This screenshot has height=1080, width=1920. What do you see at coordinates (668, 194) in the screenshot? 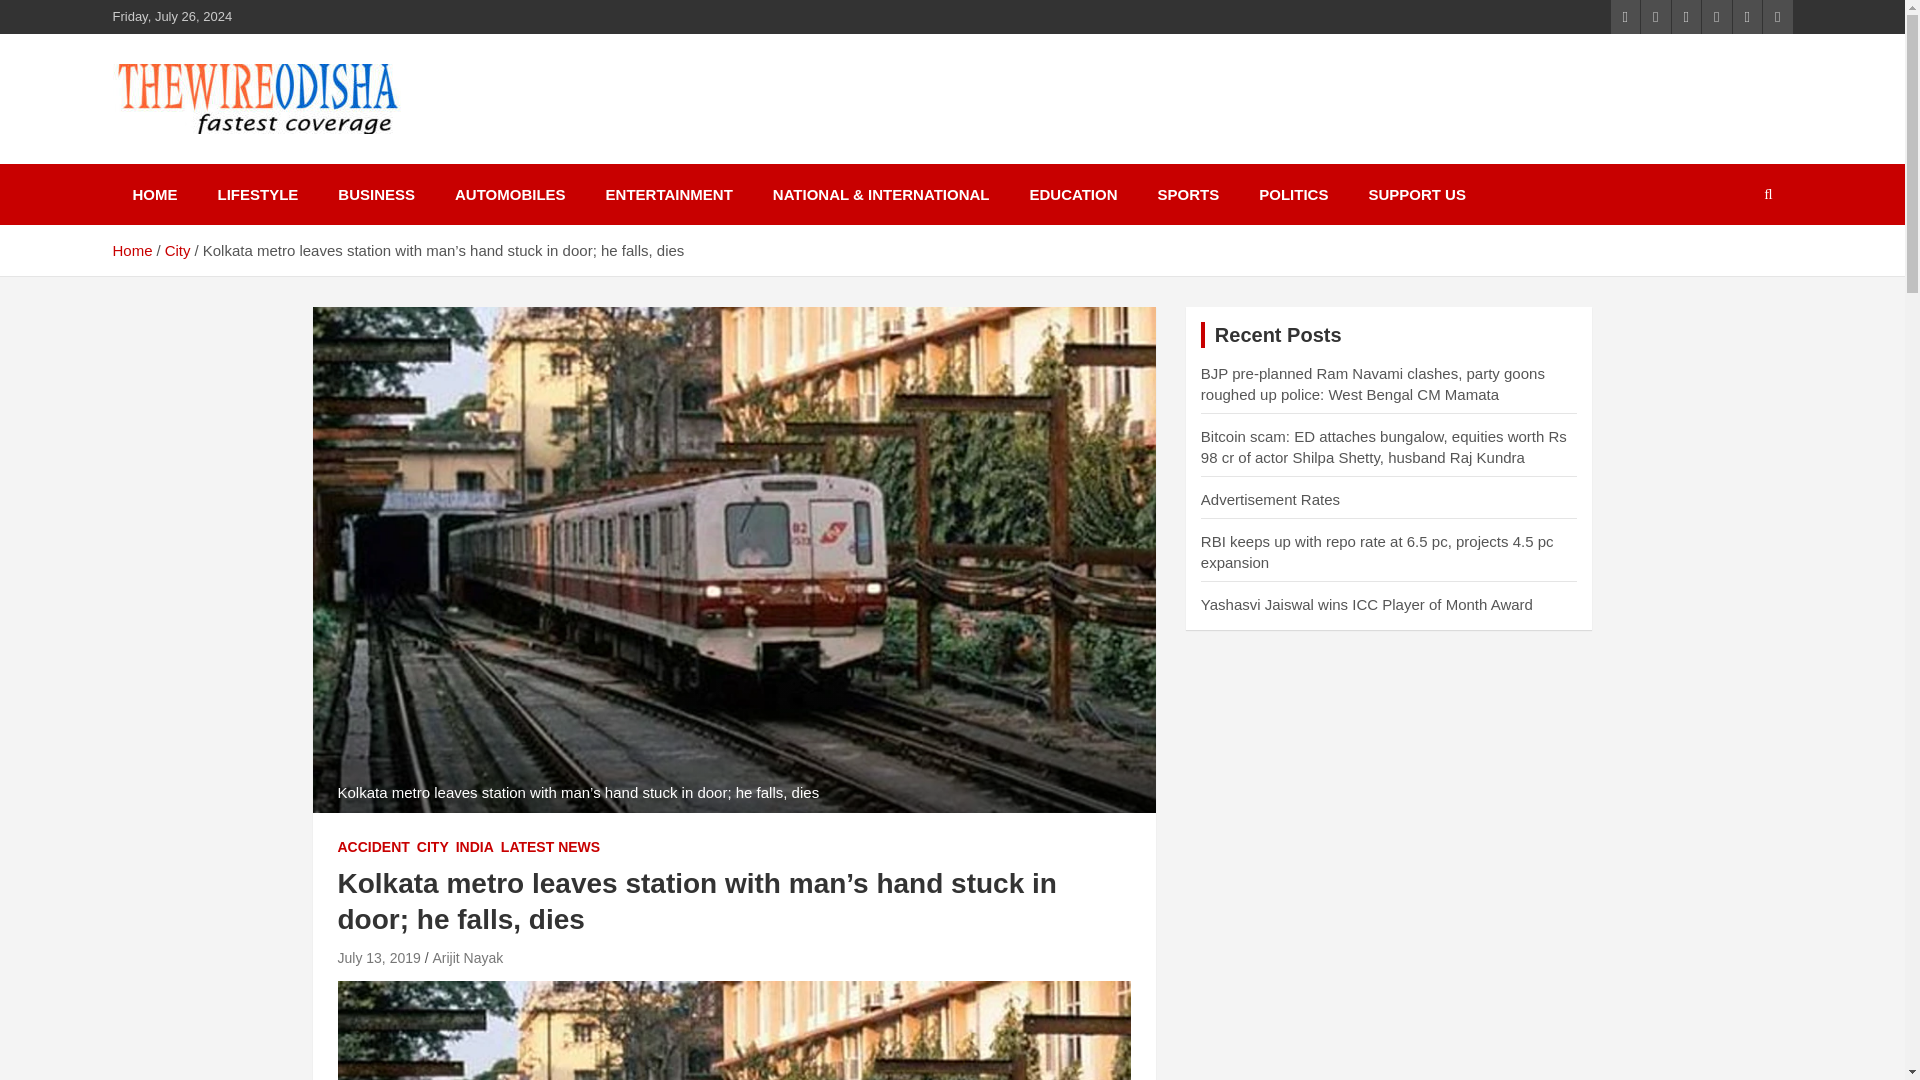
I see `ENTERTAINMENT` at bounding box center [668, 194].